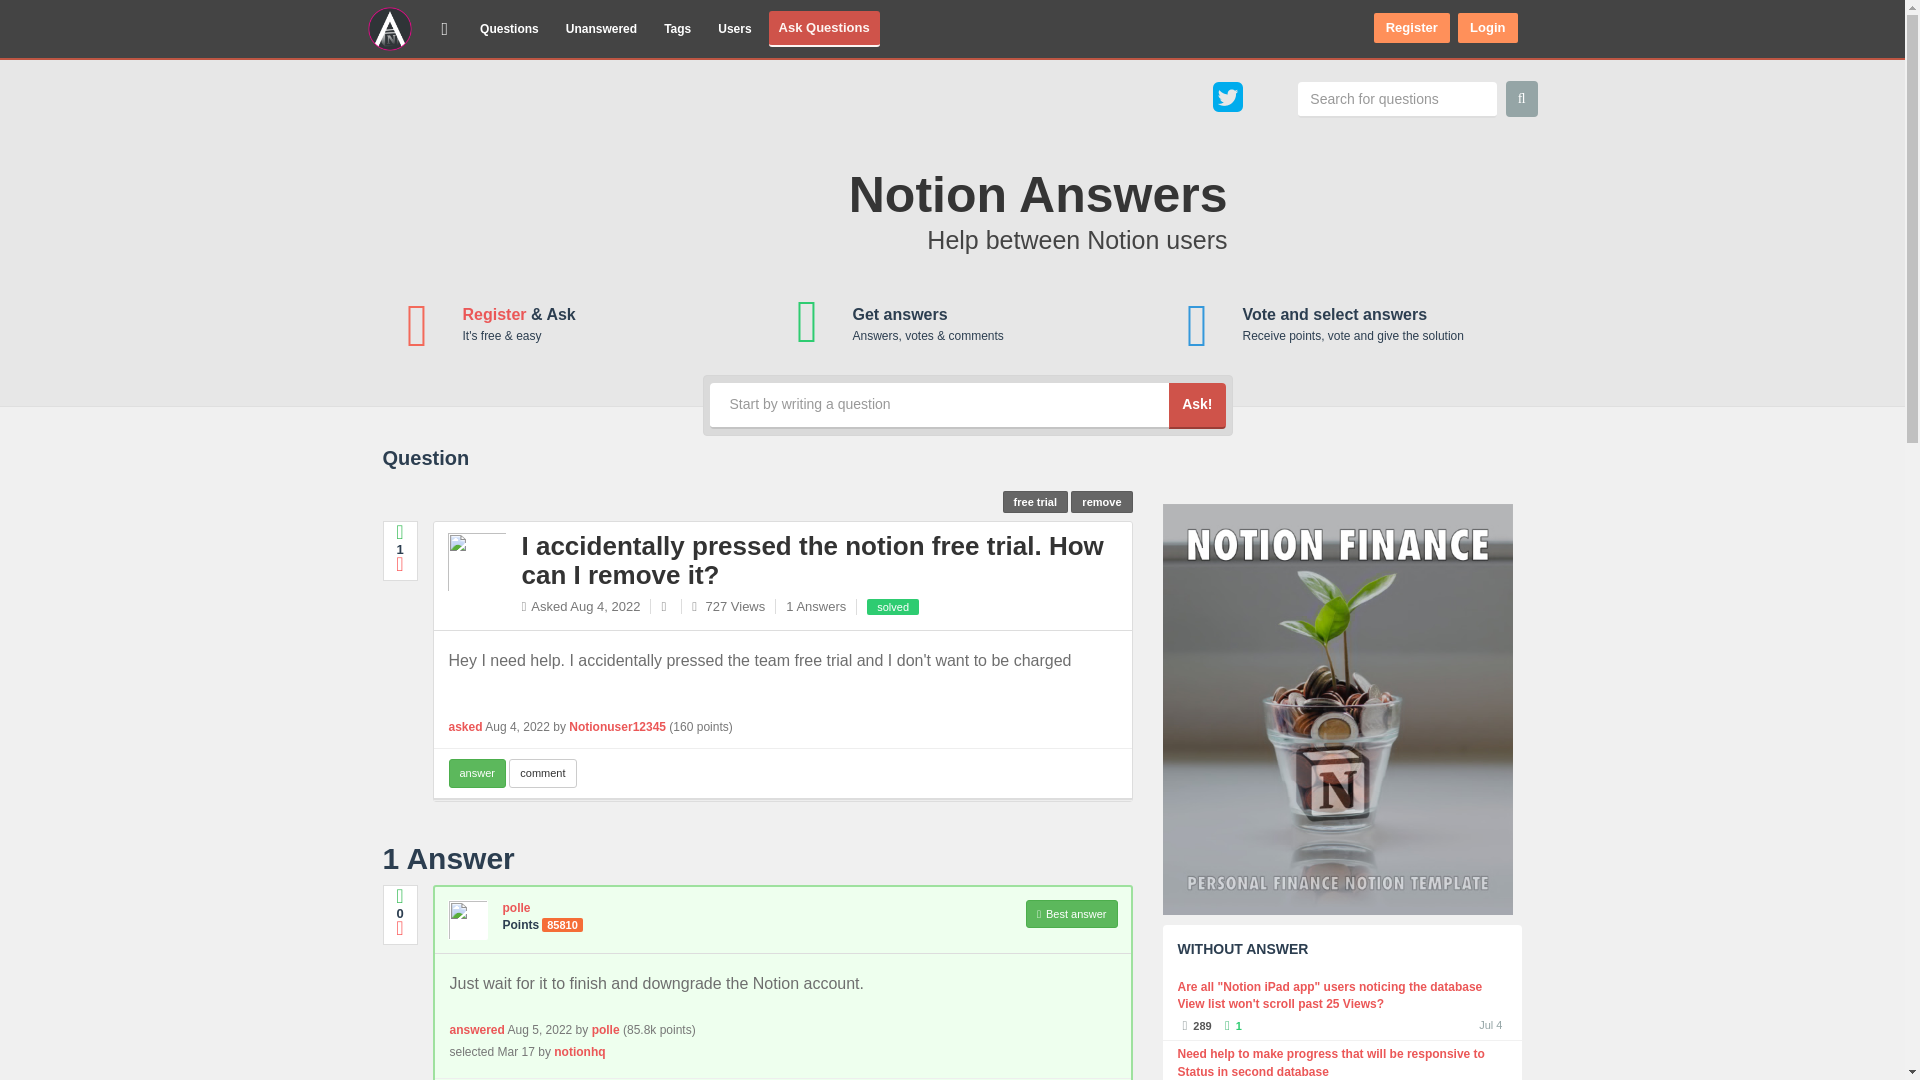 This screenshot has width=1920, height=1080. Describe the element at coordinates (494, 314) in the screenshot. I see `Register` at that location.